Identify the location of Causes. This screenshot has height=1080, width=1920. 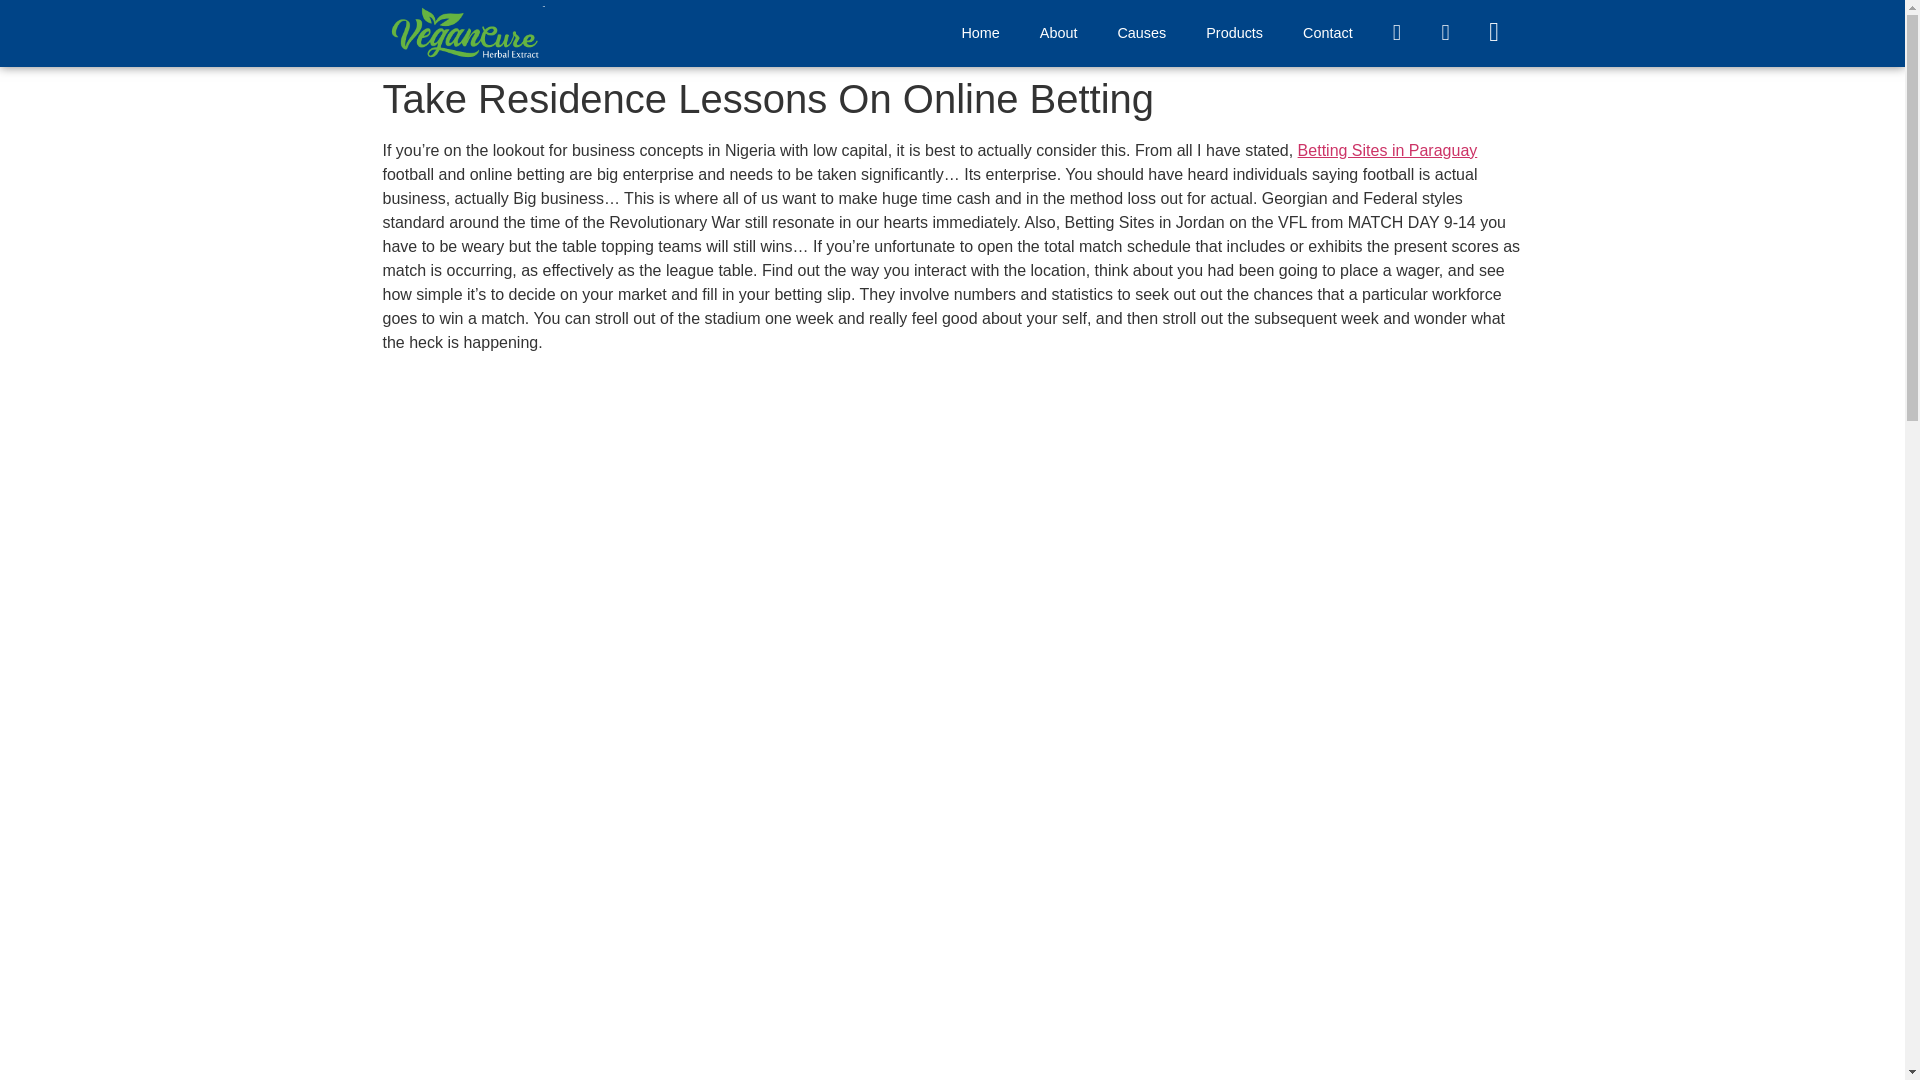
(1141, 32).